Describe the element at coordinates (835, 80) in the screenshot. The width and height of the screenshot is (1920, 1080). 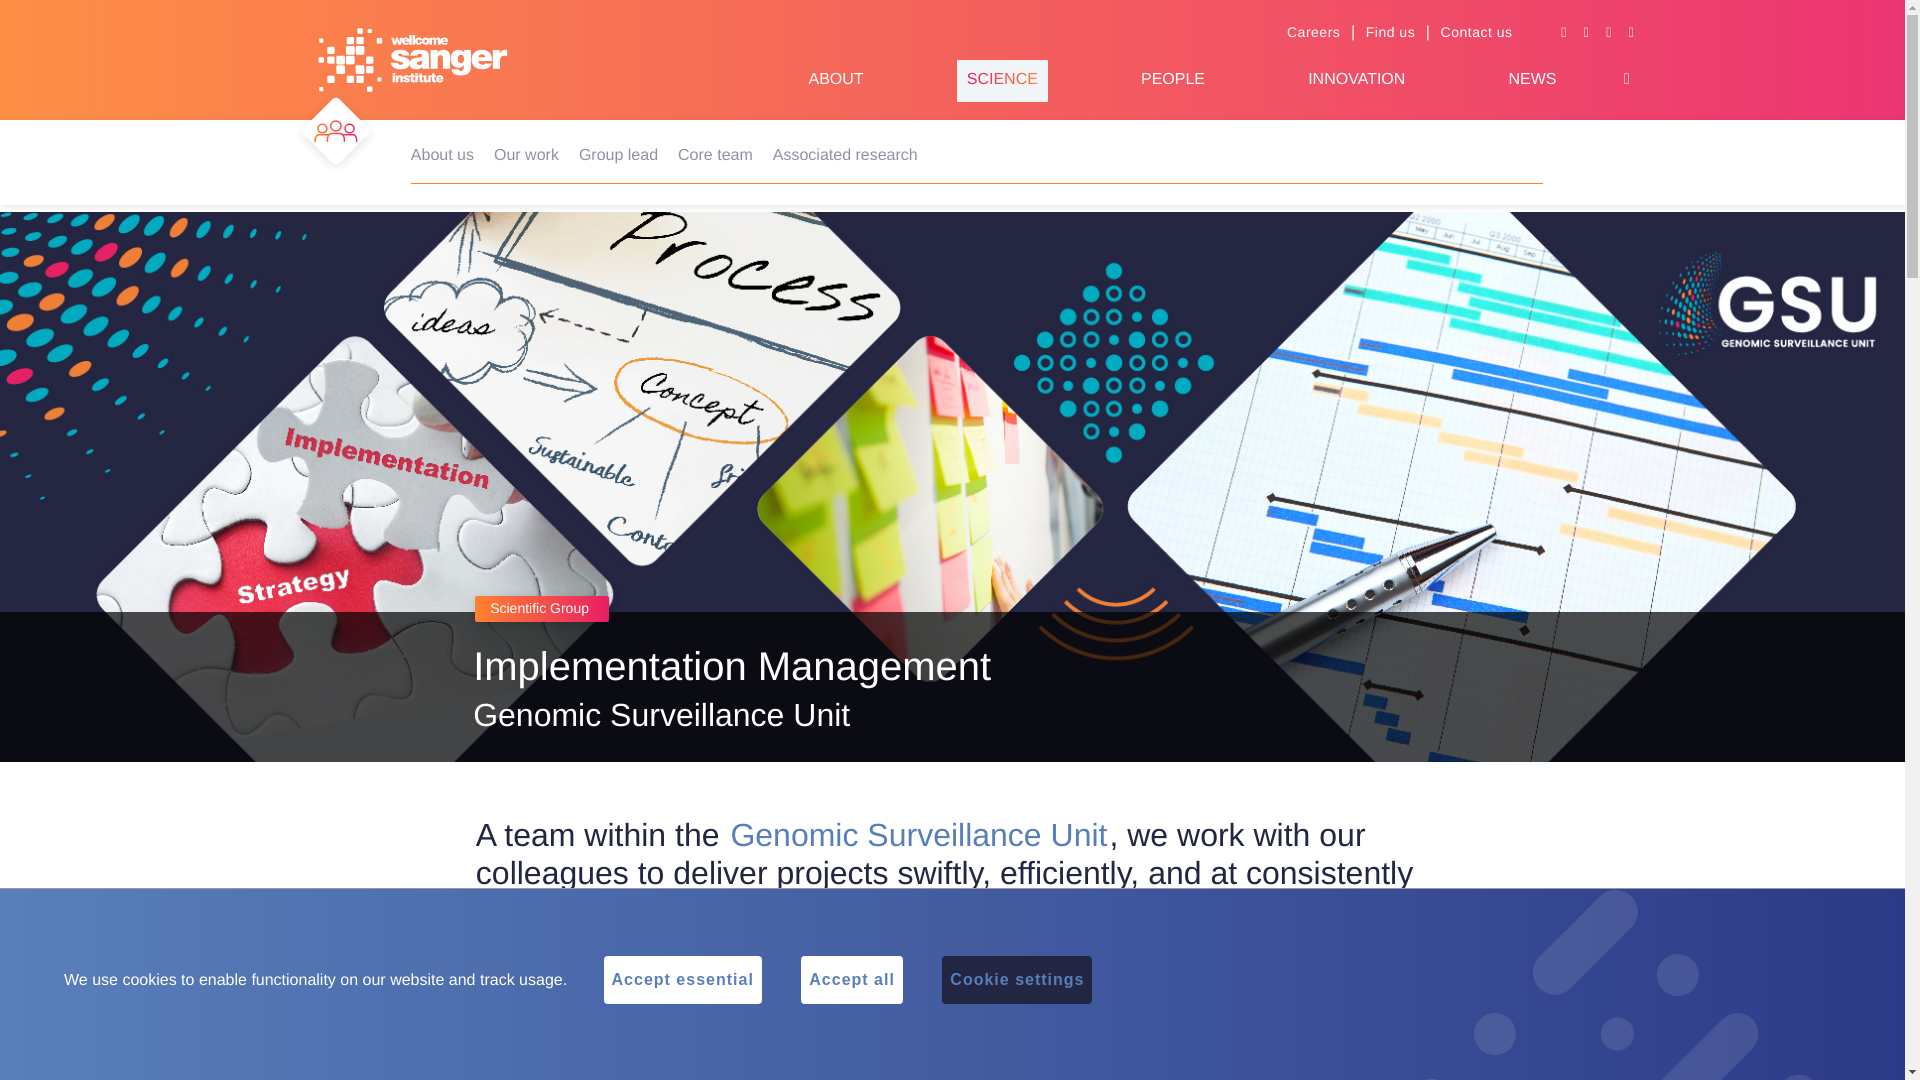
I see `ABOUT` at that location.